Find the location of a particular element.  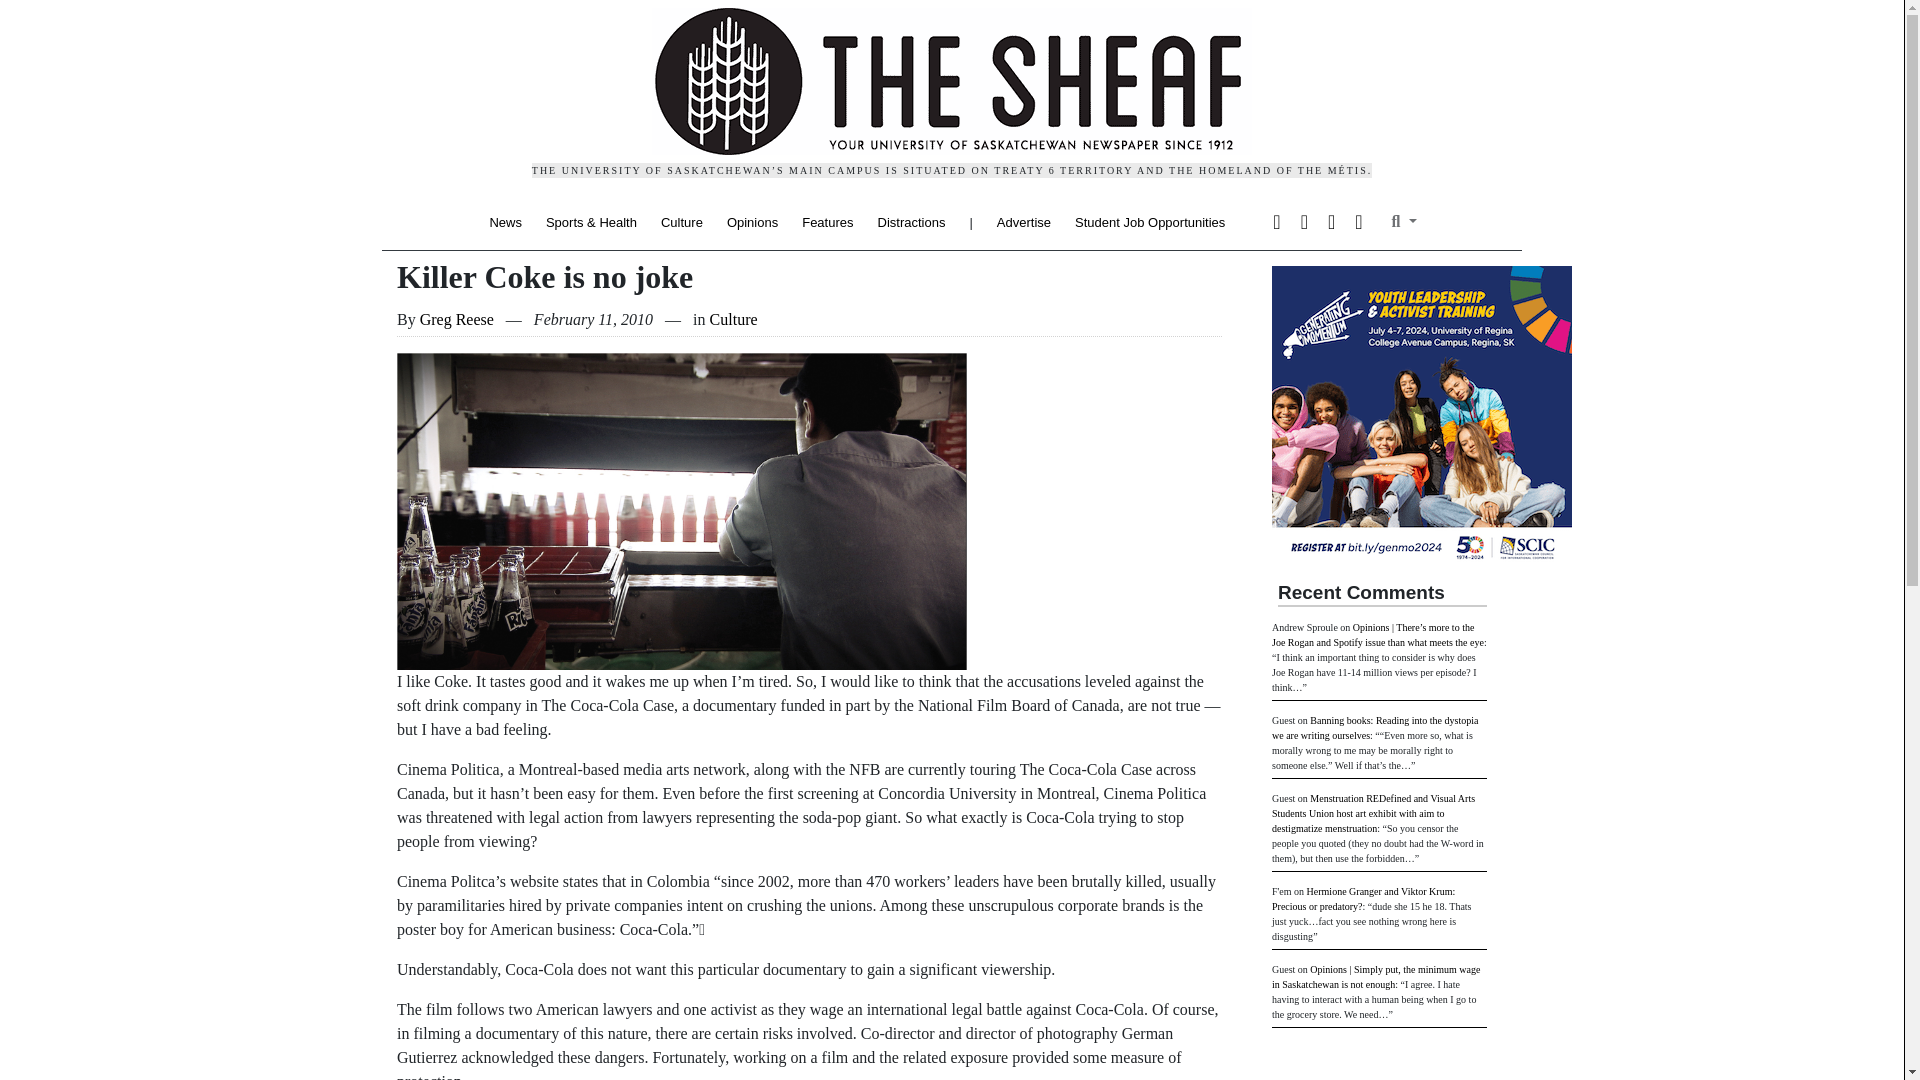

Features is located at coordinates (827, 222).